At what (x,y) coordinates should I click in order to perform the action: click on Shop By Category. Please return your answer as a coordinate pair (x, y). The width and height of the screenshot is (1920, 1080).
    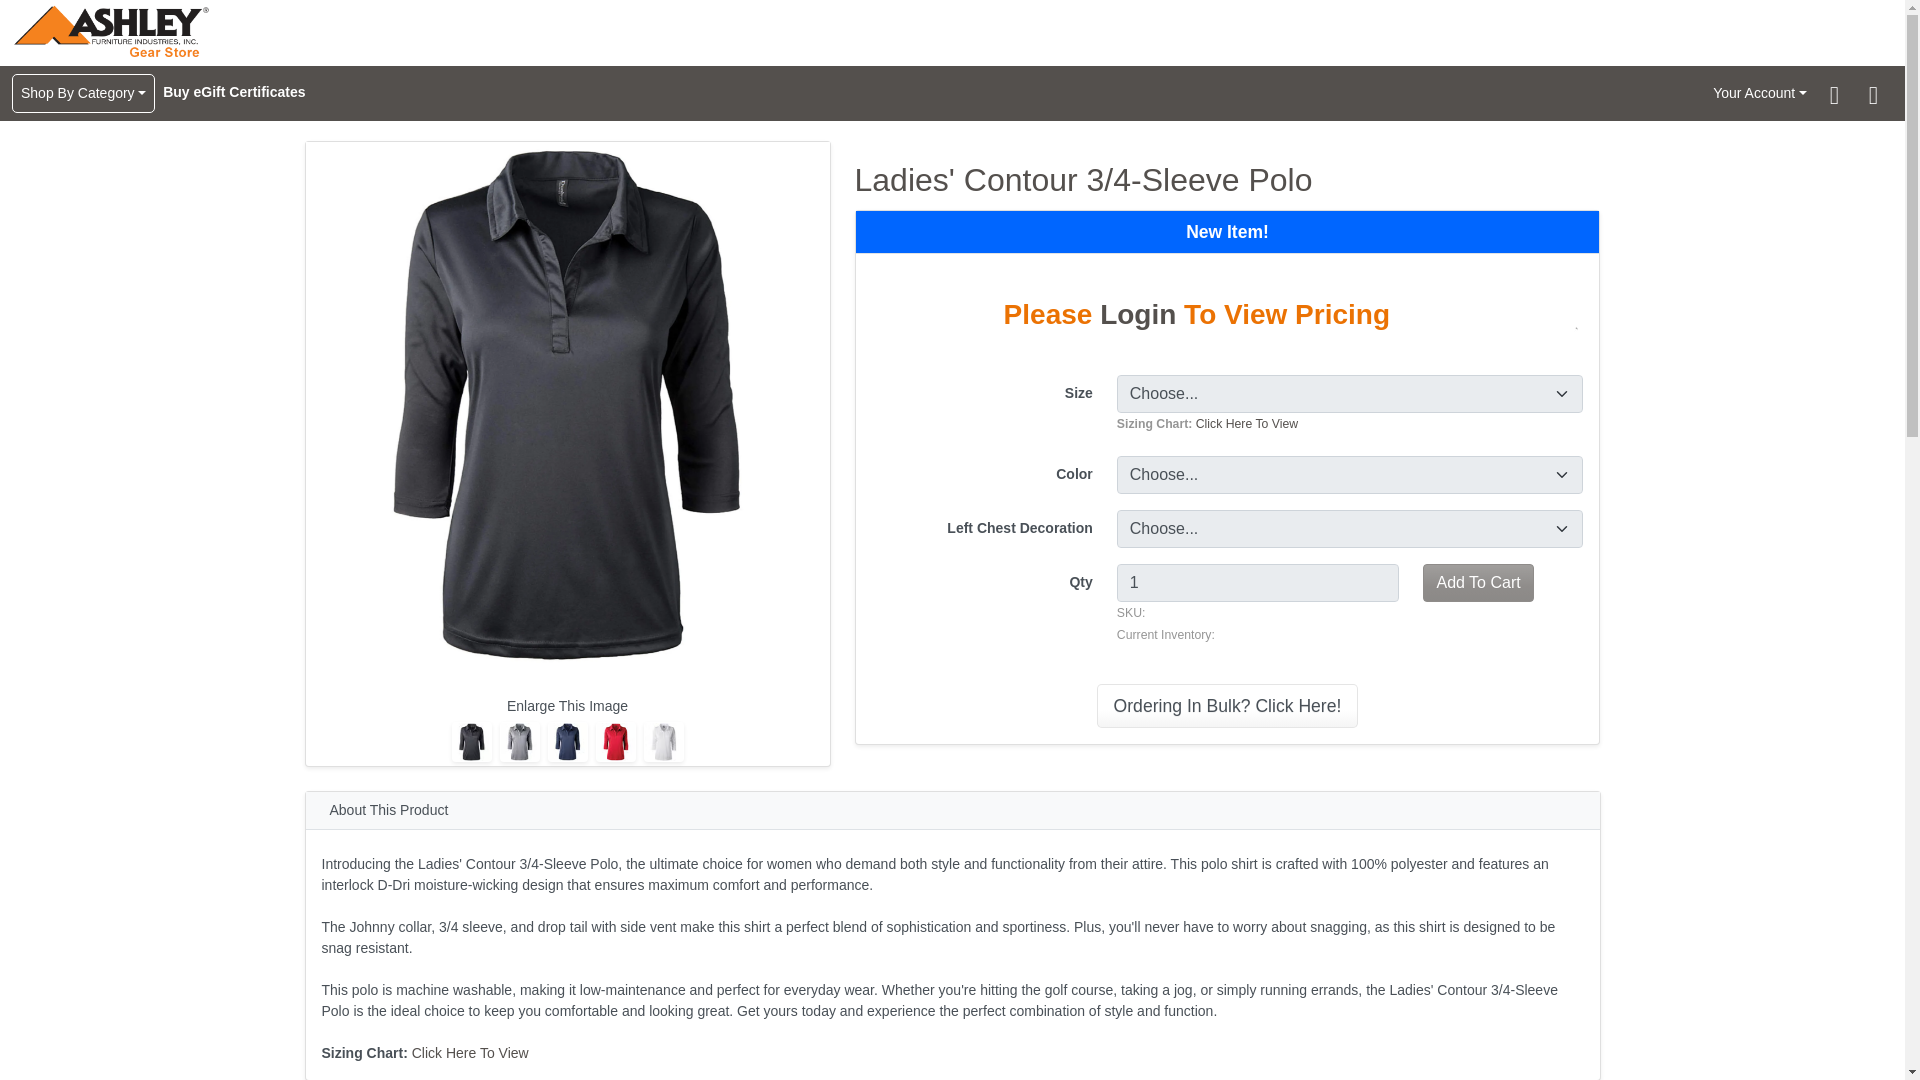
    Looking at the image, I should click on (83, 94).